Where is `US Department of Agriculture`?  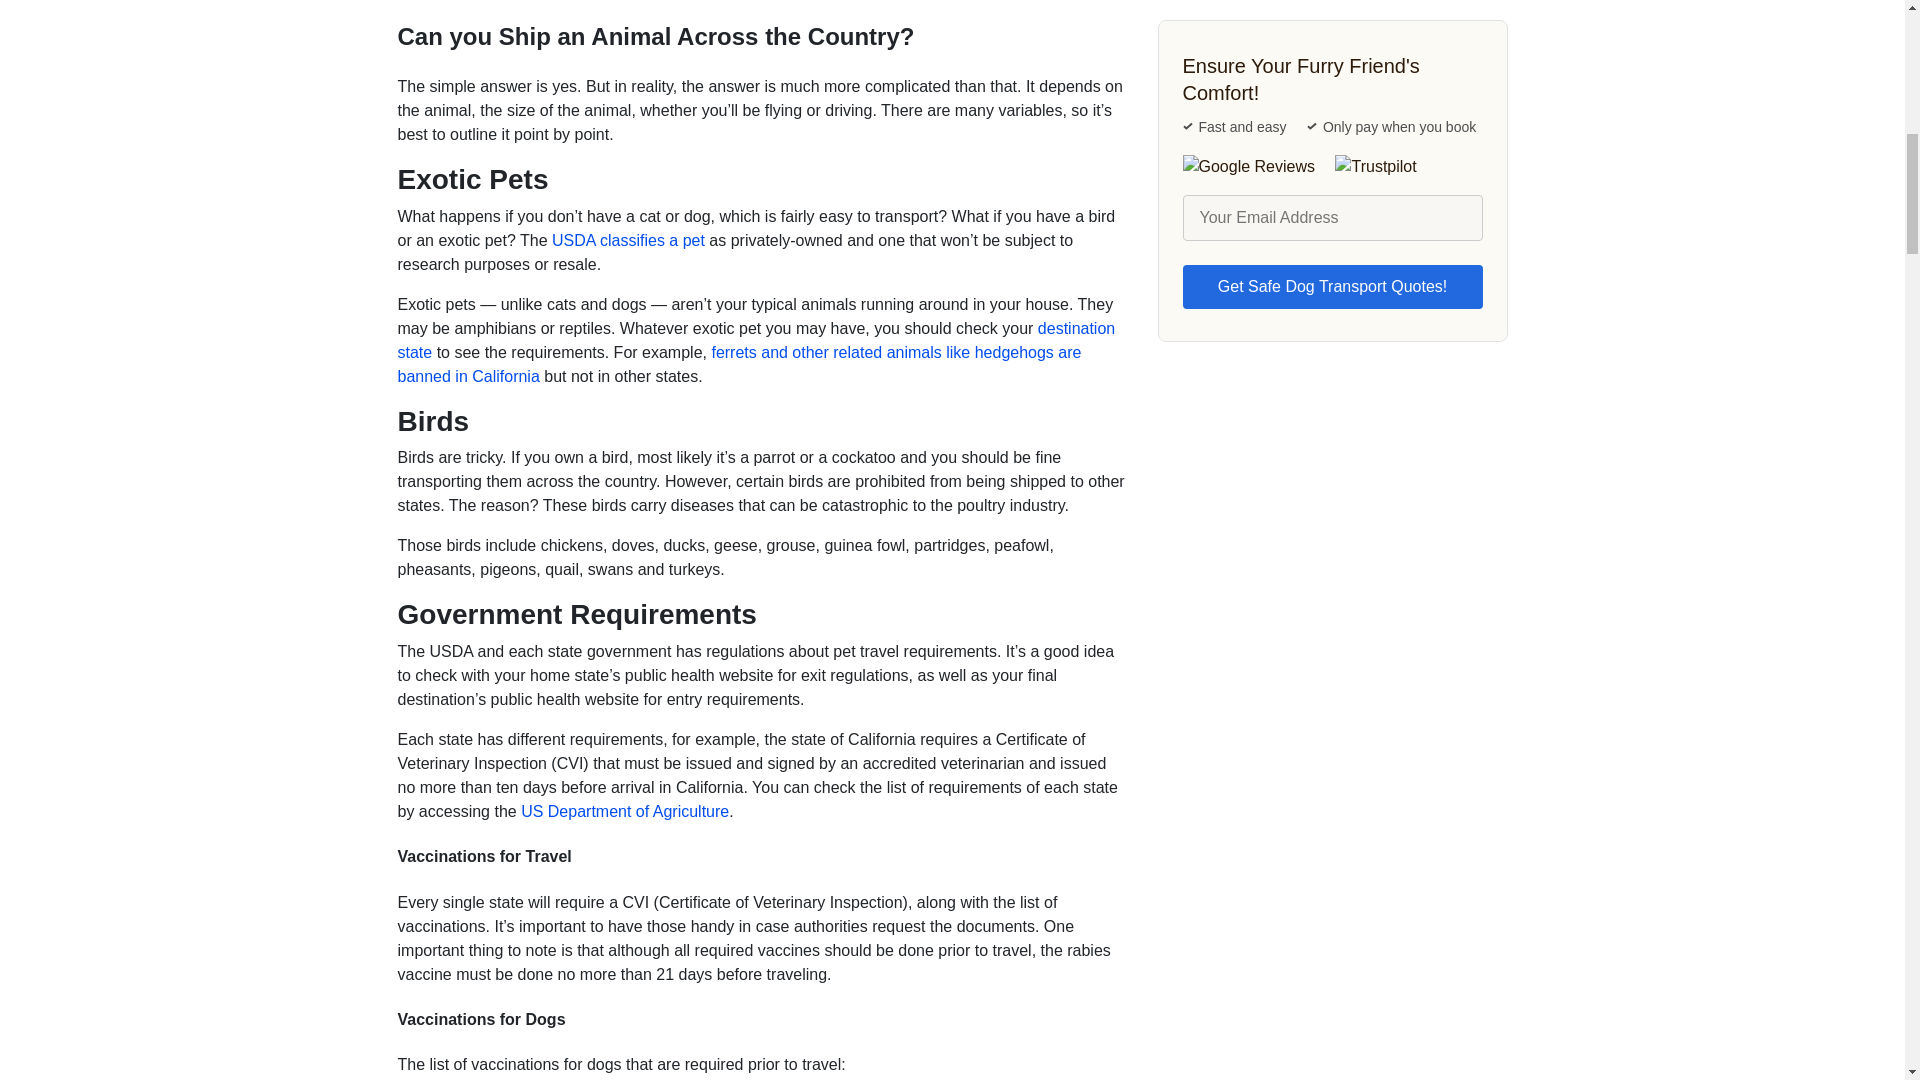
US Department of Agriculture is located at coordinates (624, 811).